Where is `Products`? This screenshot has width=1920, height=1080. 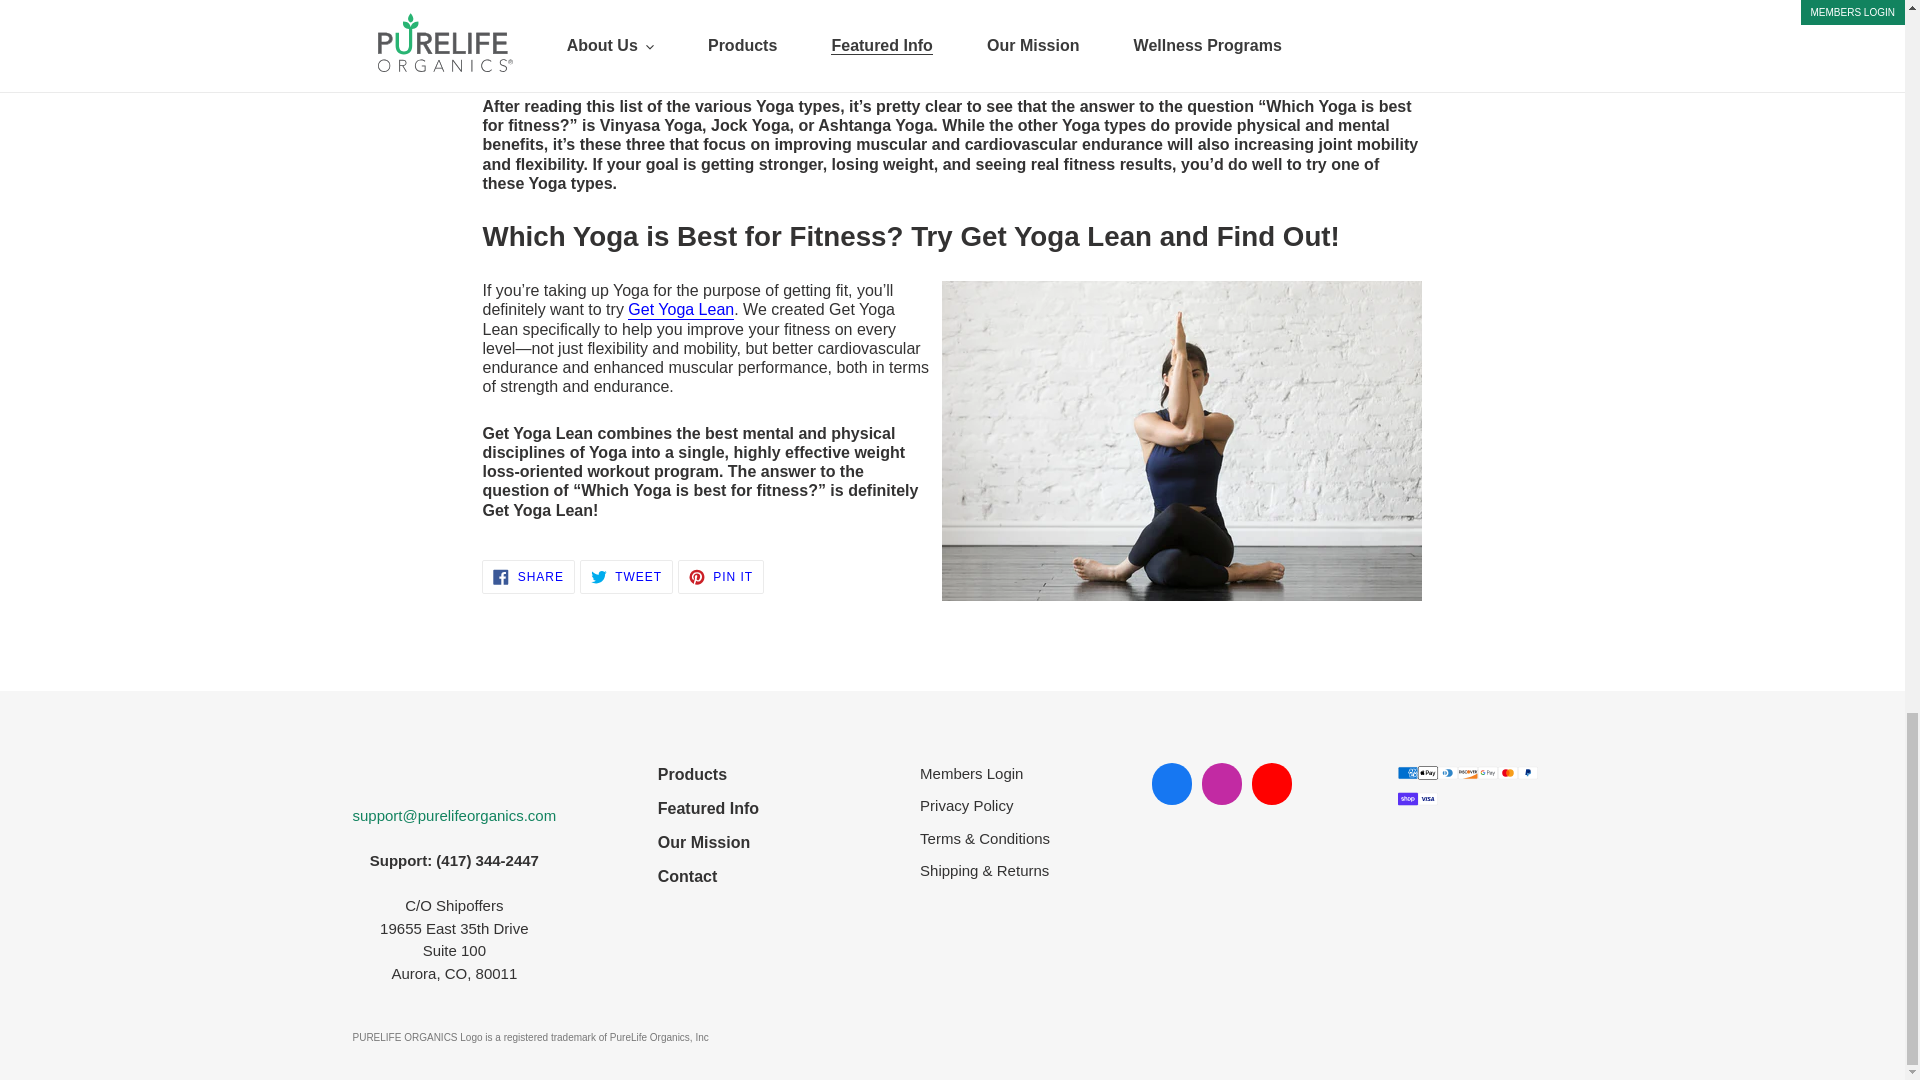 Products is located at coordinates (626, 556).